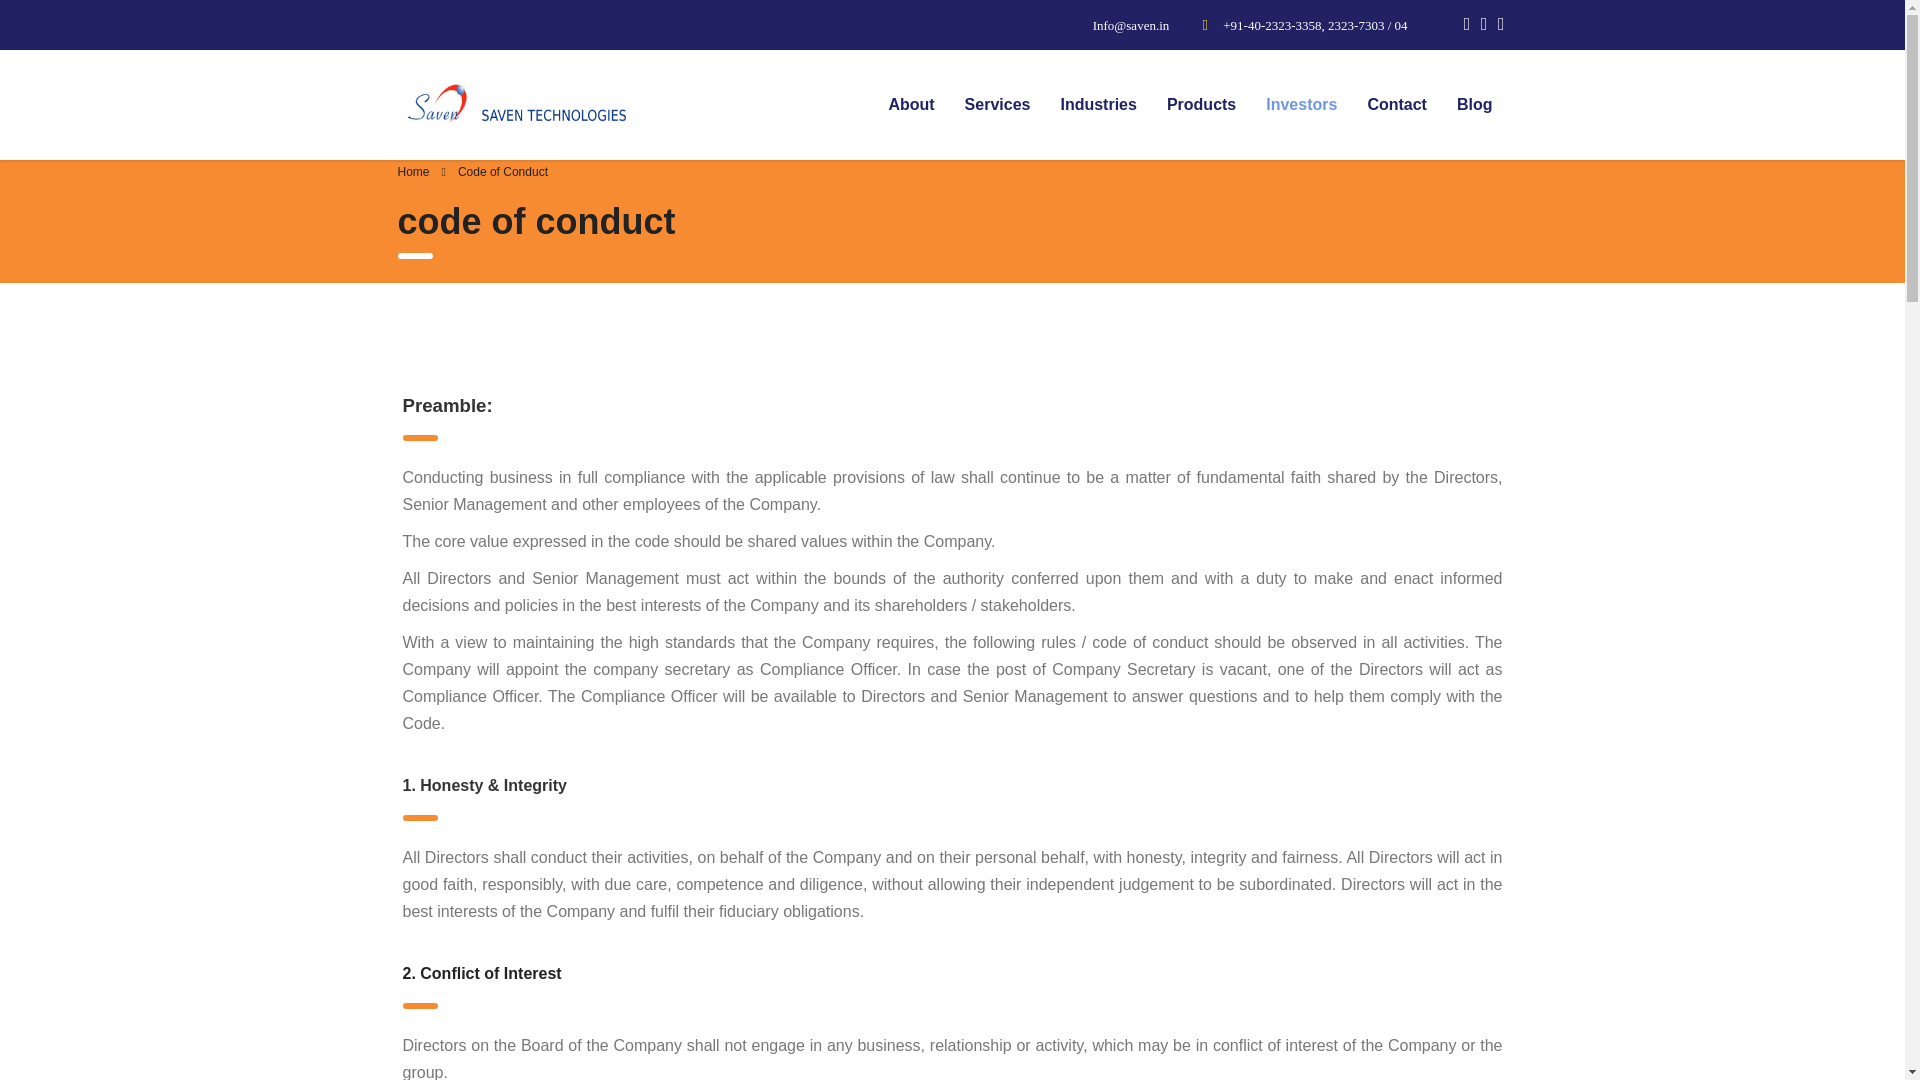 Image resolution: width=1920 pixels, height=1080 pixels. Describe the element at coordinates (1202, 104) in the screenshot. I see `Products` at that location.